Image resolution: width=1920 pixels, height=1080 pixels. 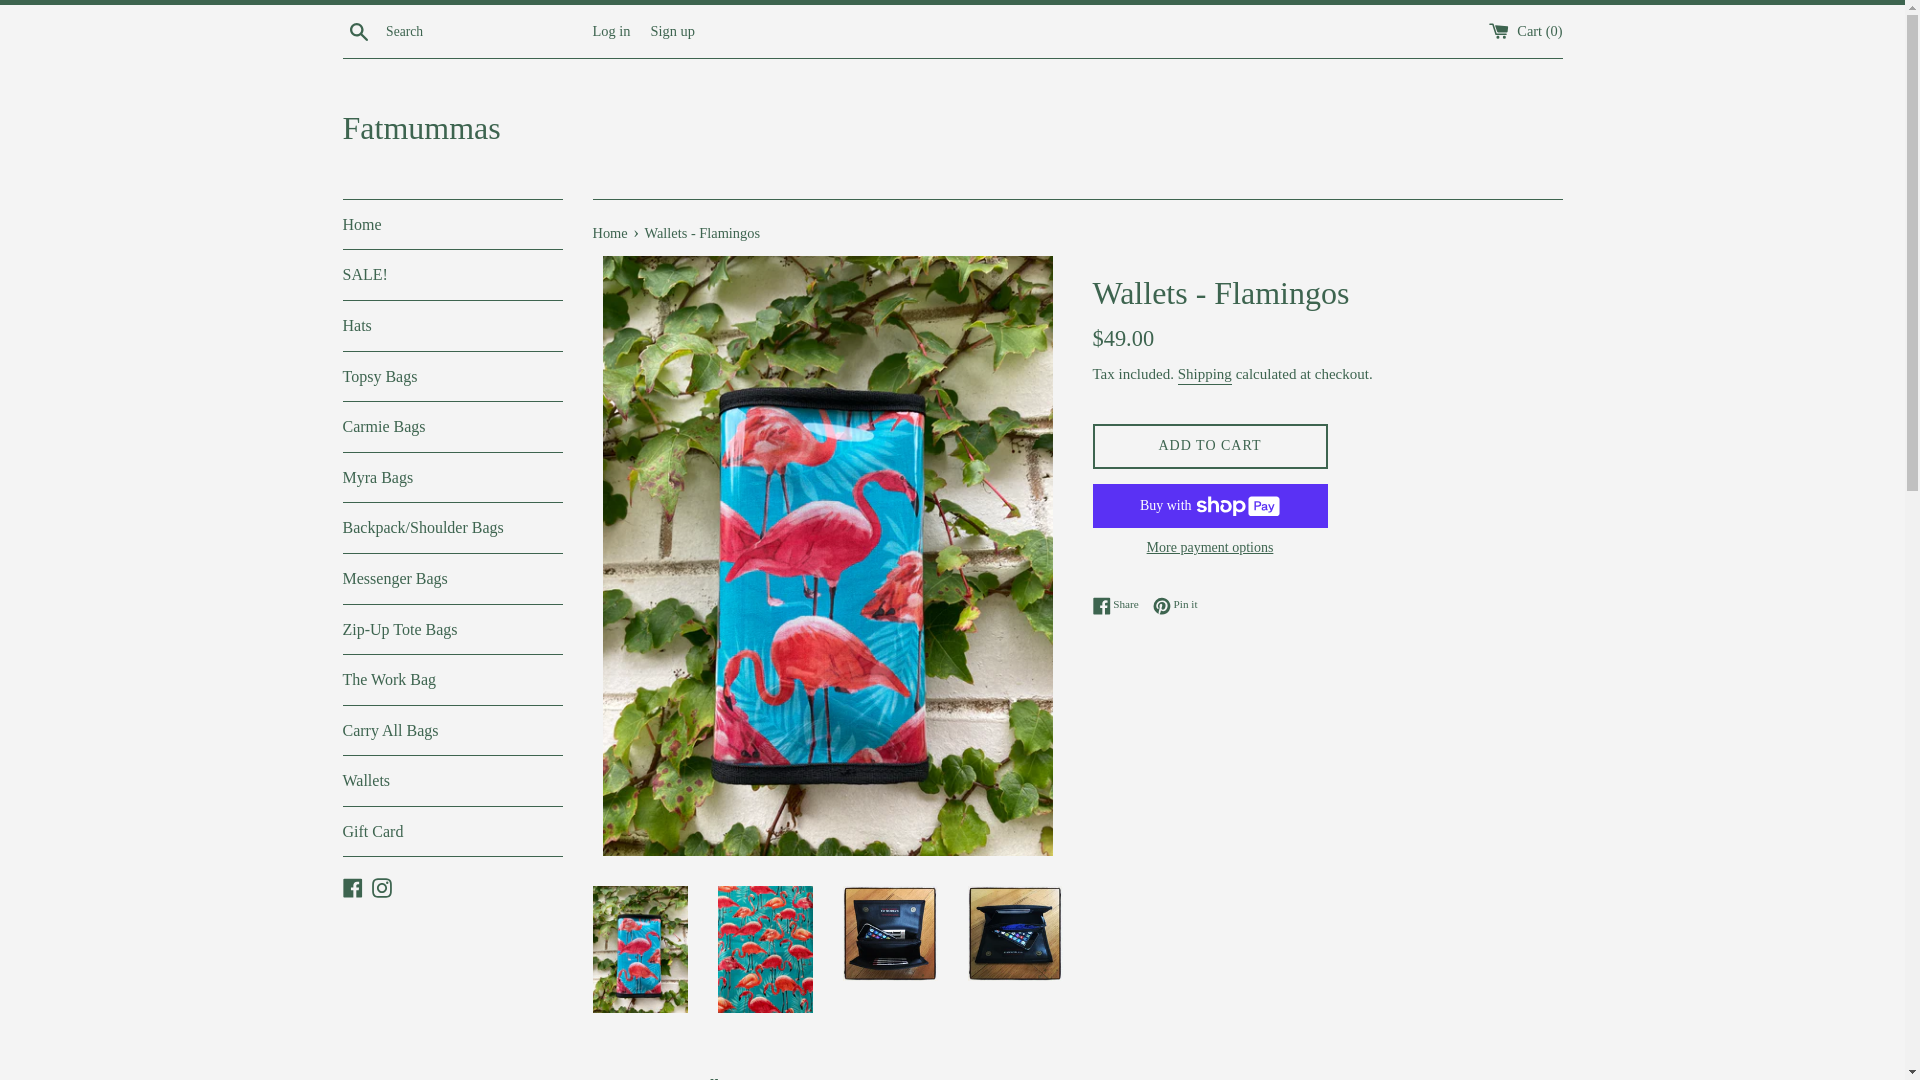 I want to click on The Work Bag, so click(x=452, y=680).